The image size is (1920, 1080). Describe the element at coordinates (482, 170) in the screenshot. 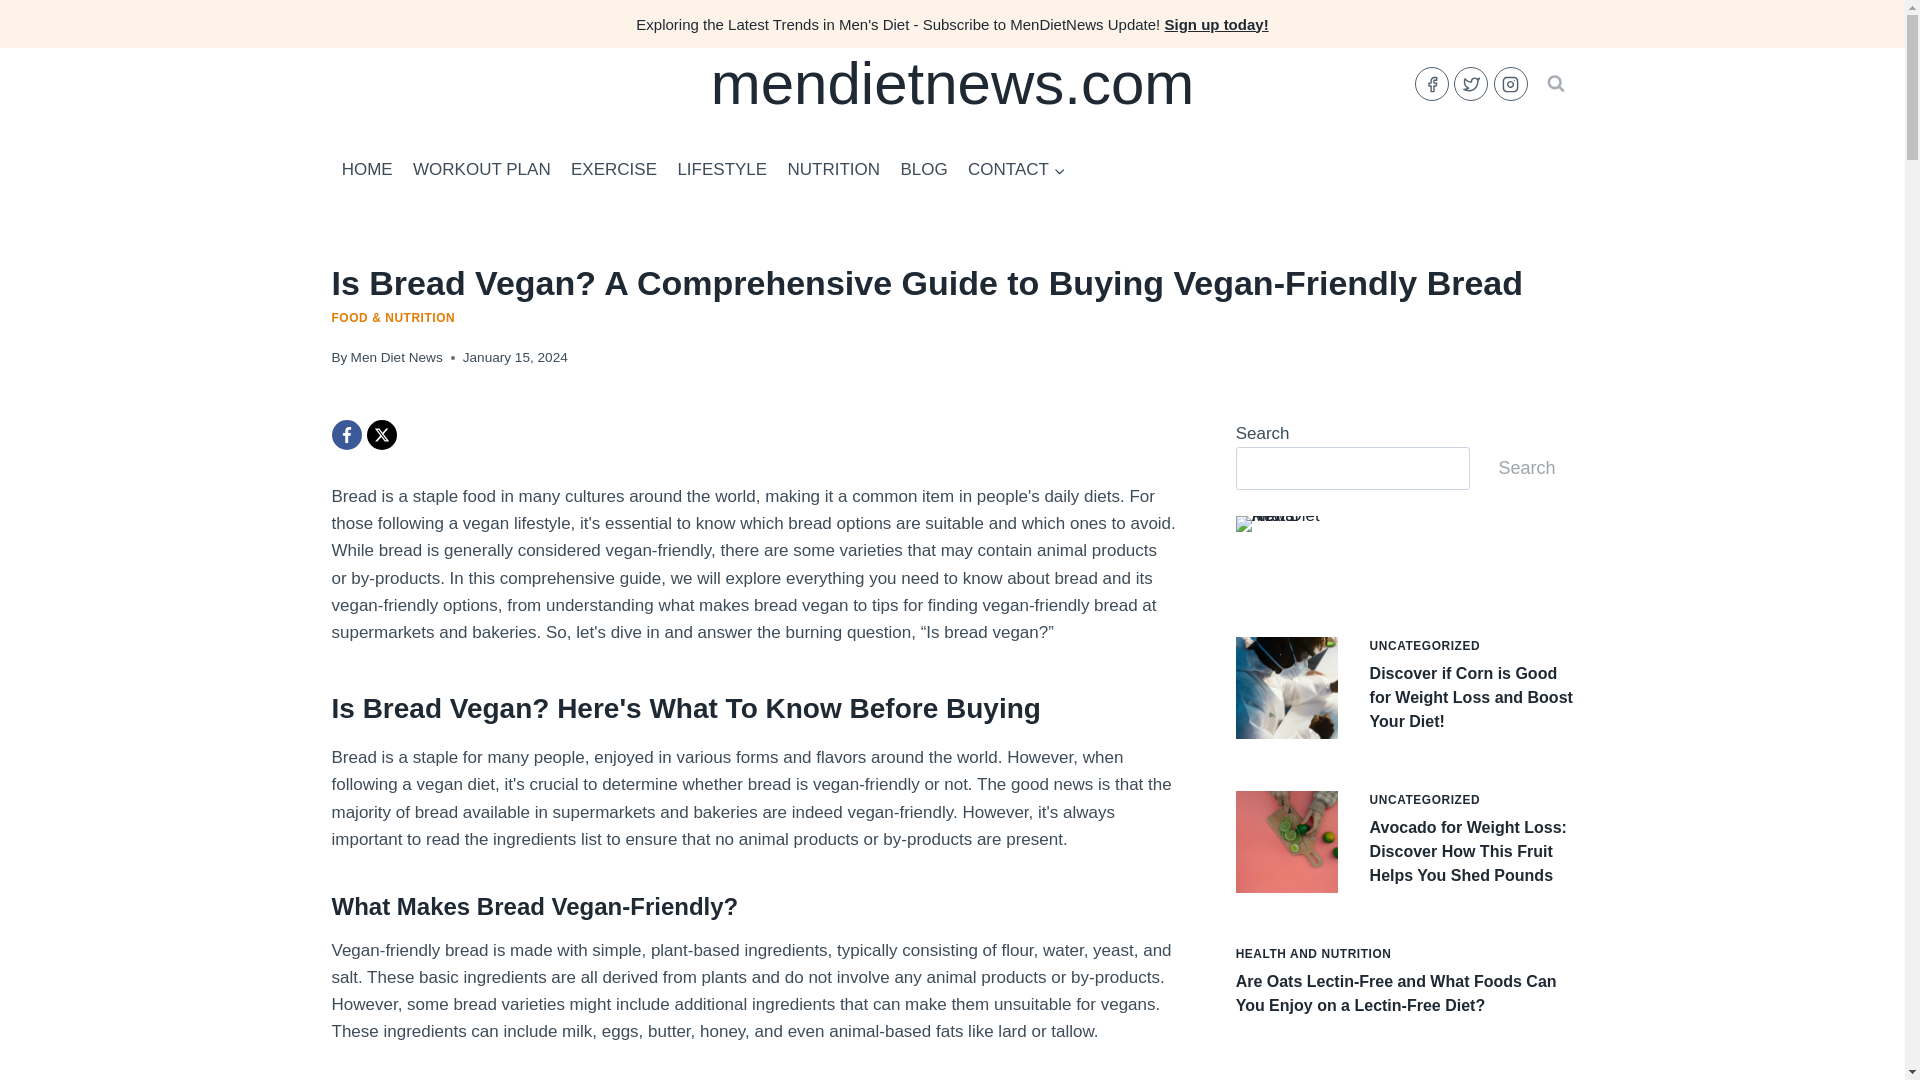

I see `WORKOUT PLAN` at that location.